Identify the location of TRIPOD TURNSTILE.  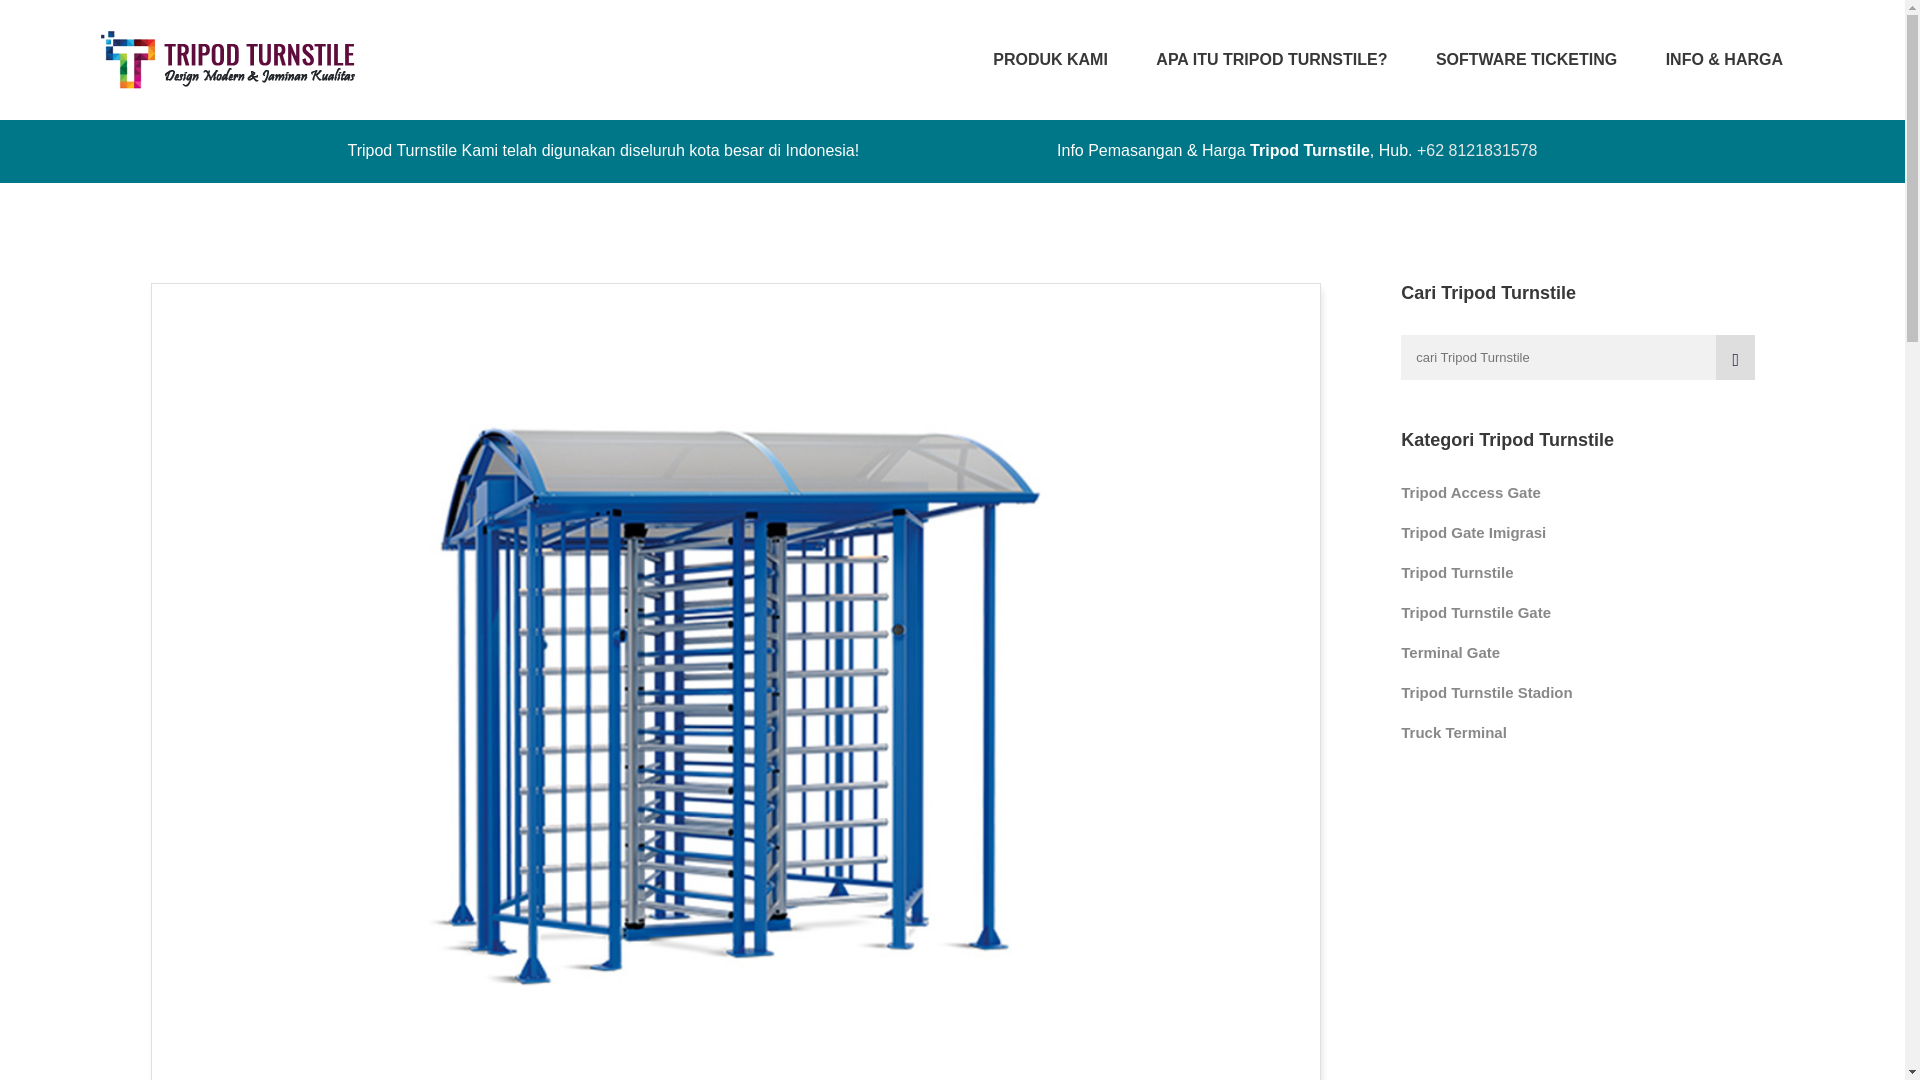
(228, 60).